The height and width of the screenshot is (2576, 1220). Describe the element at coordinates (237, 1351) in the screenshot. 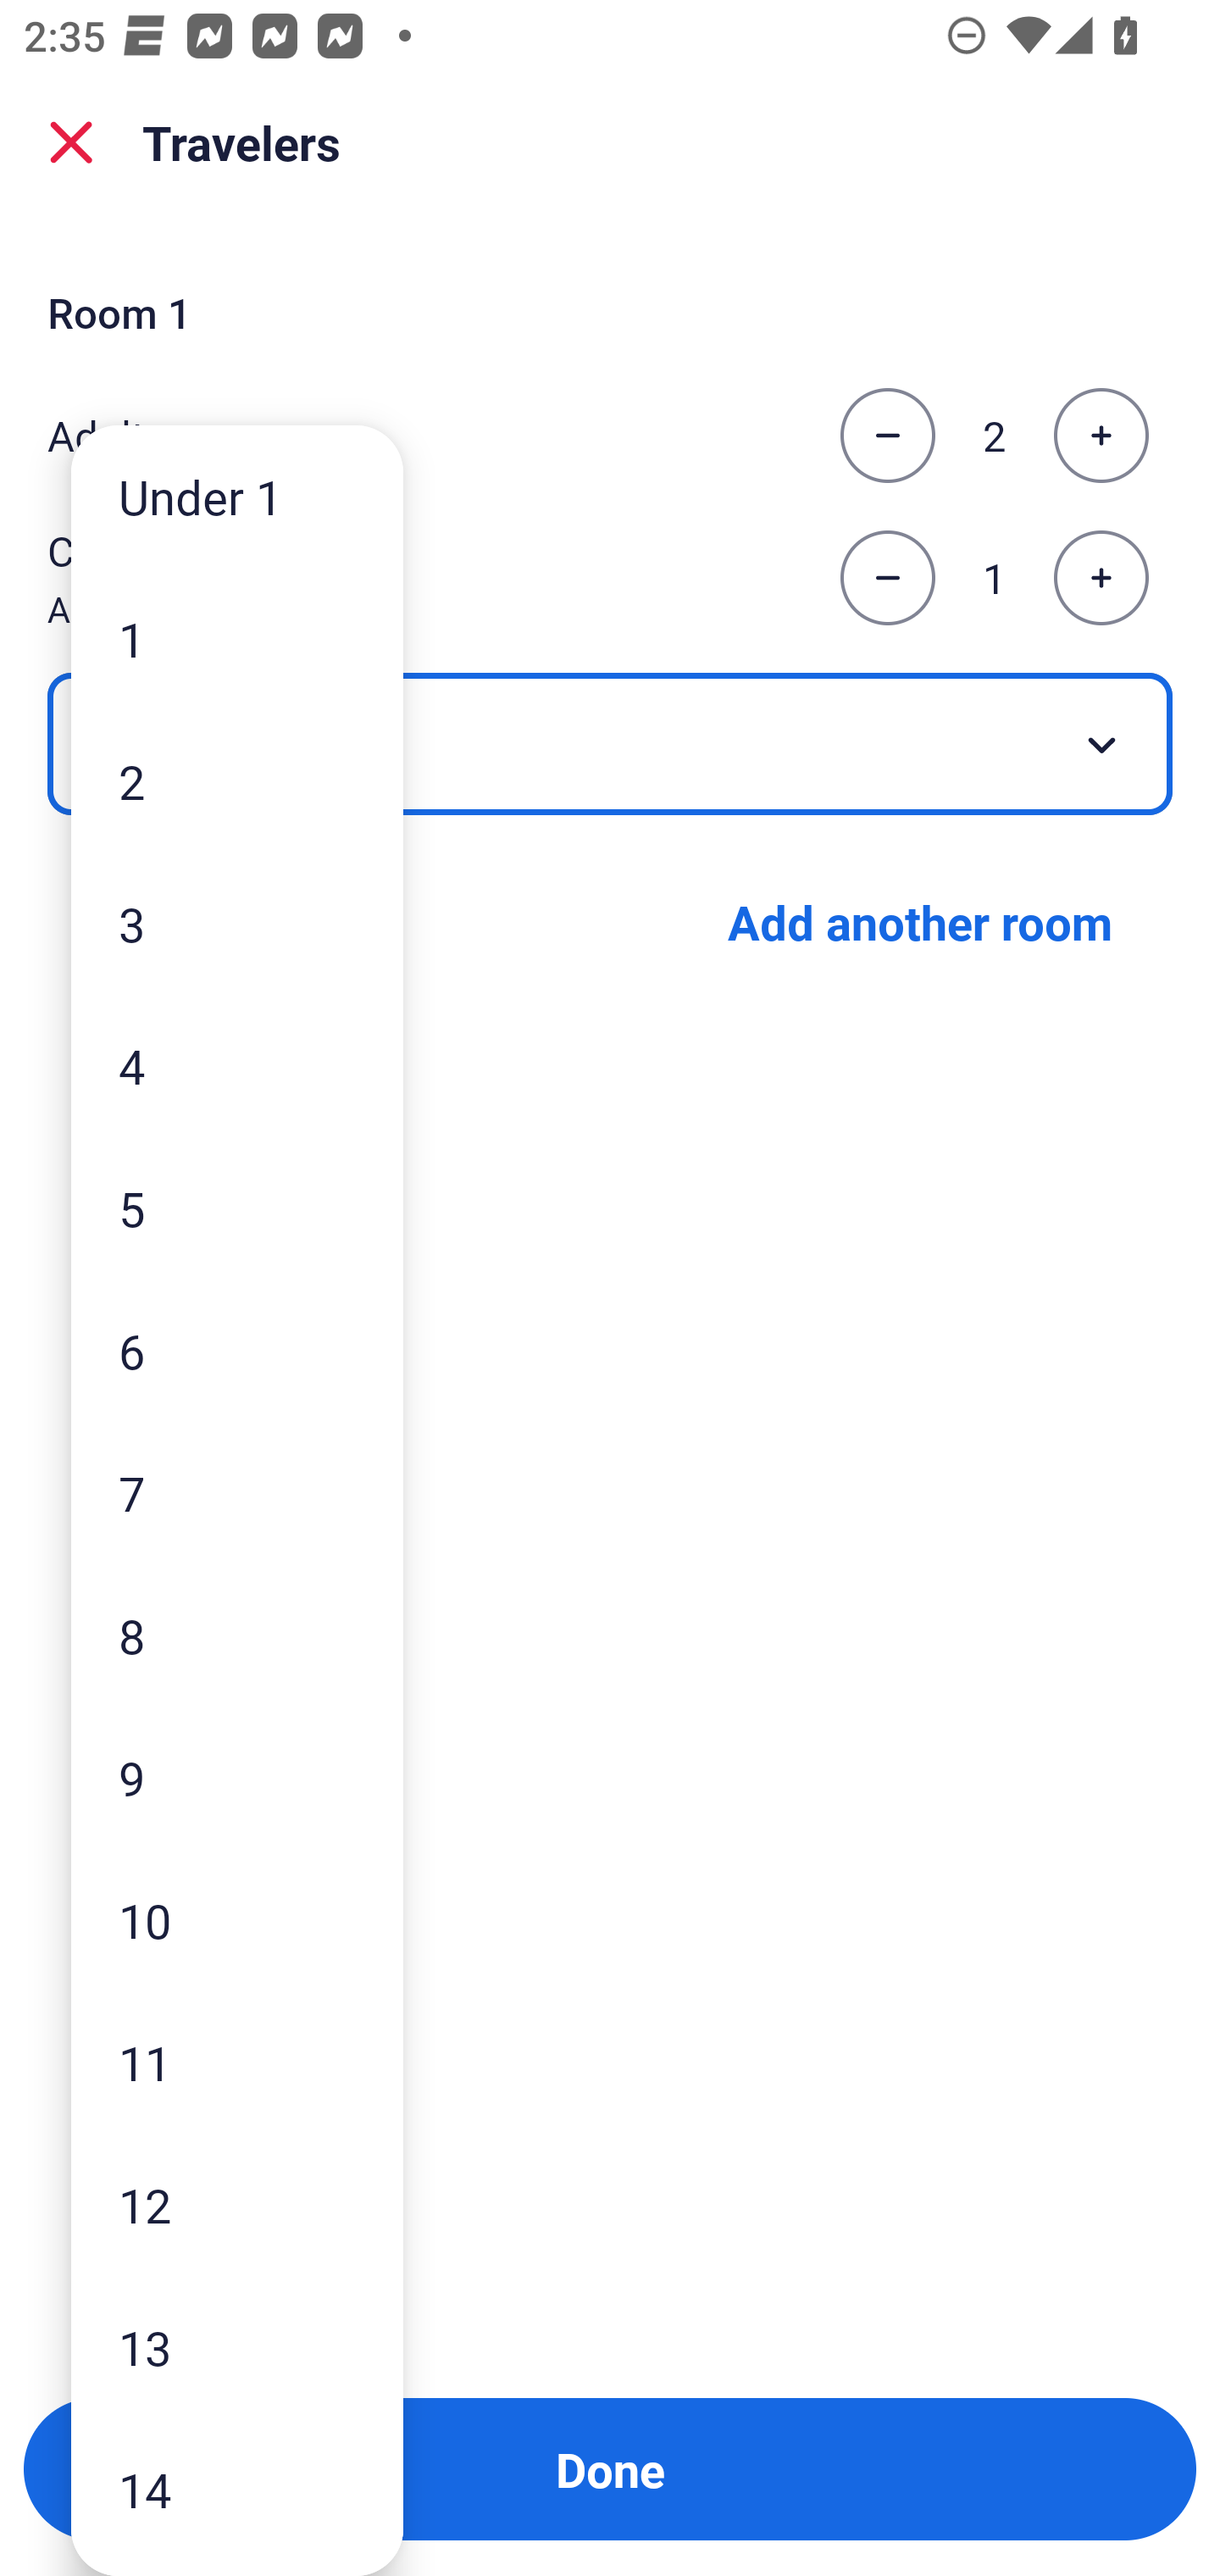

I see `6` at that location.